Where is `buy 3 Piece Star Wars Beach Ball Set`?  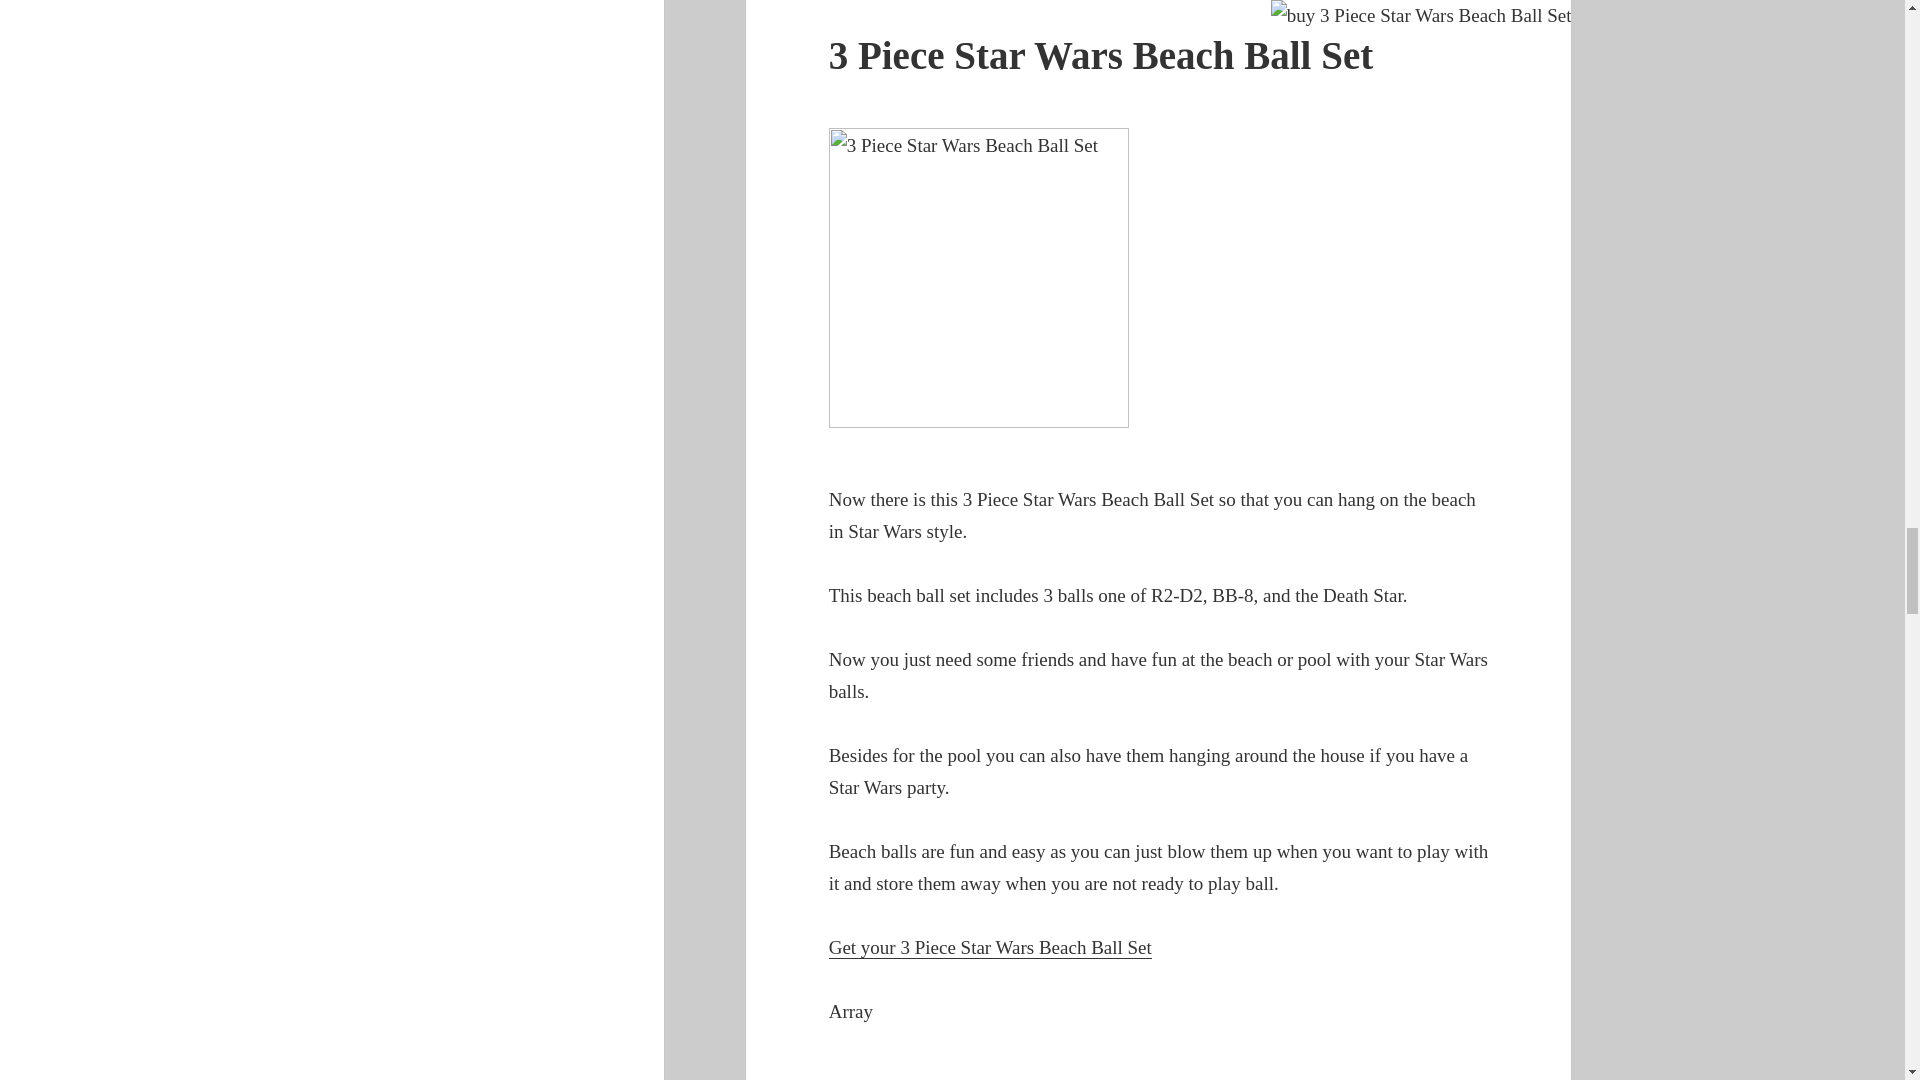 buy 3 Piece Star Wars Beach Ball Set is located at coordinates (1422, 16).